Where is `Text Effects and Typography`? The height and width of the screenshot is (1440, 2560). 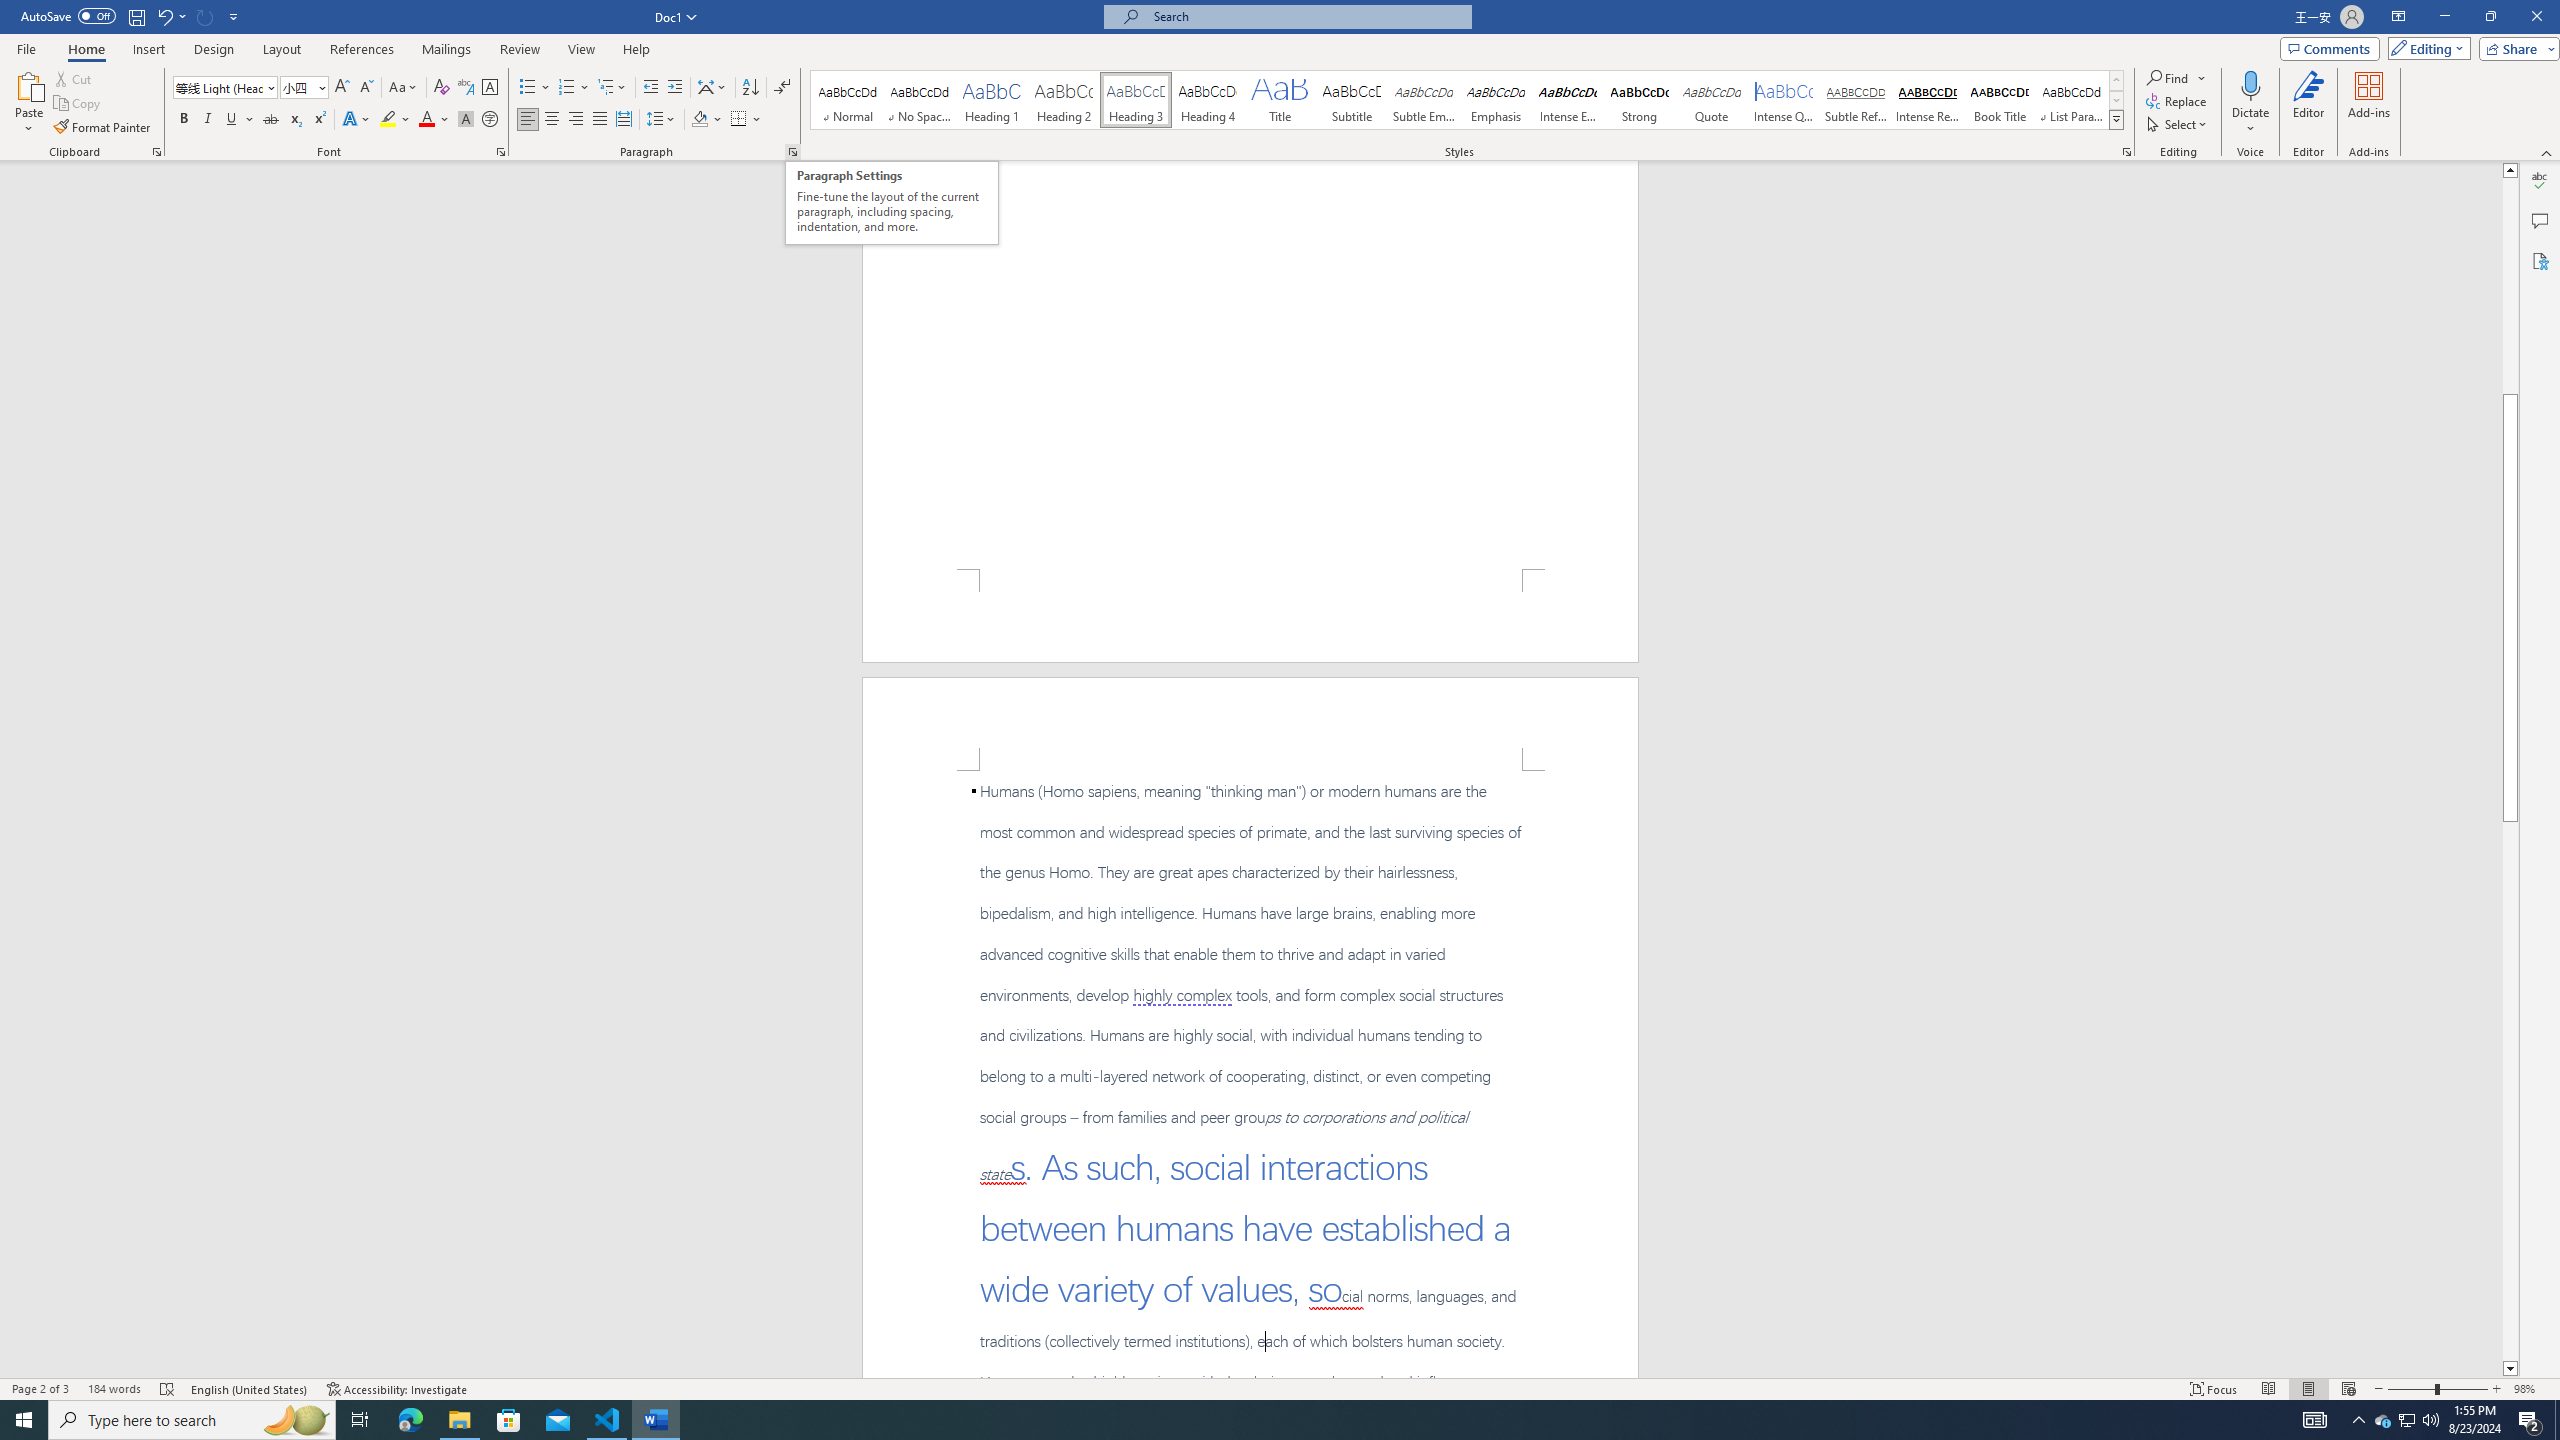
Text Effects and Typography is located at coordinates (355, 120).